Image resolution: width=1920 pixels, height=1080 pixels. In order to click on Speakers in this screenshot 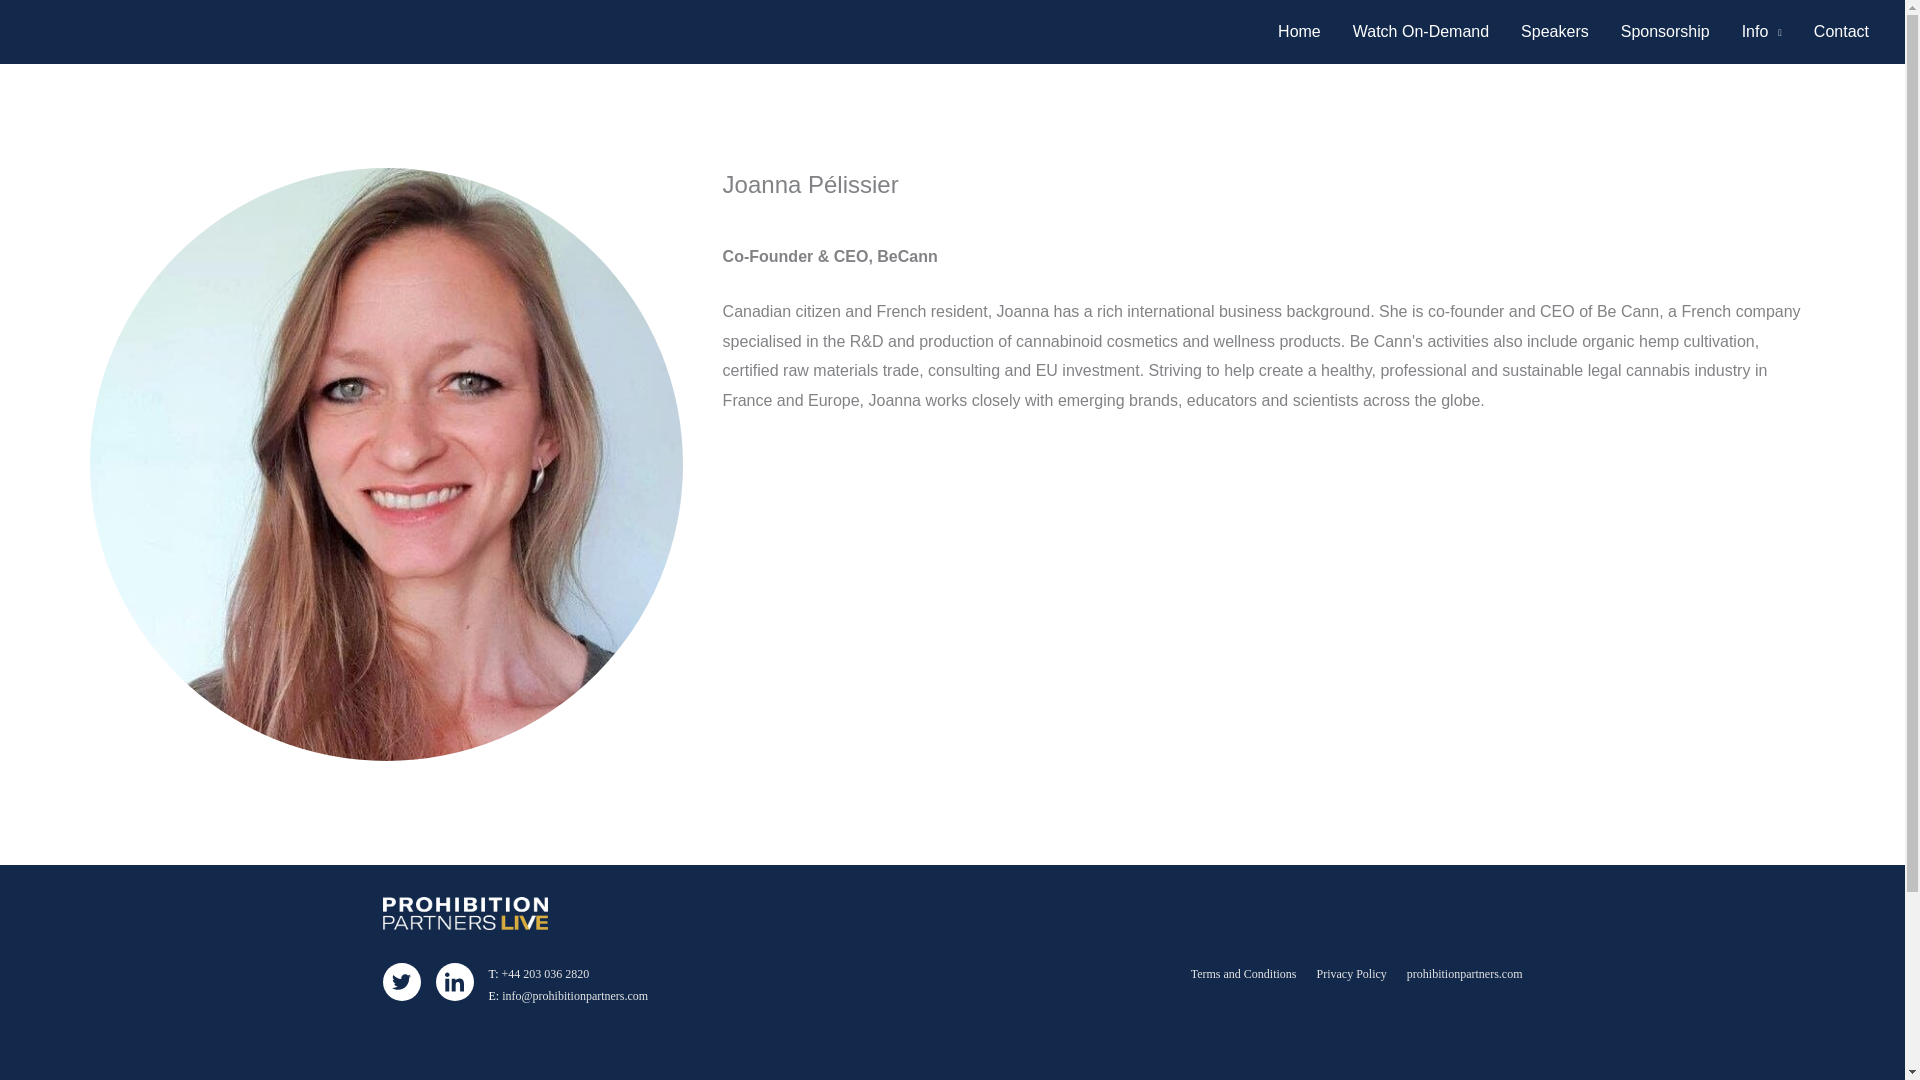, I will do `click(1555, 32)`.